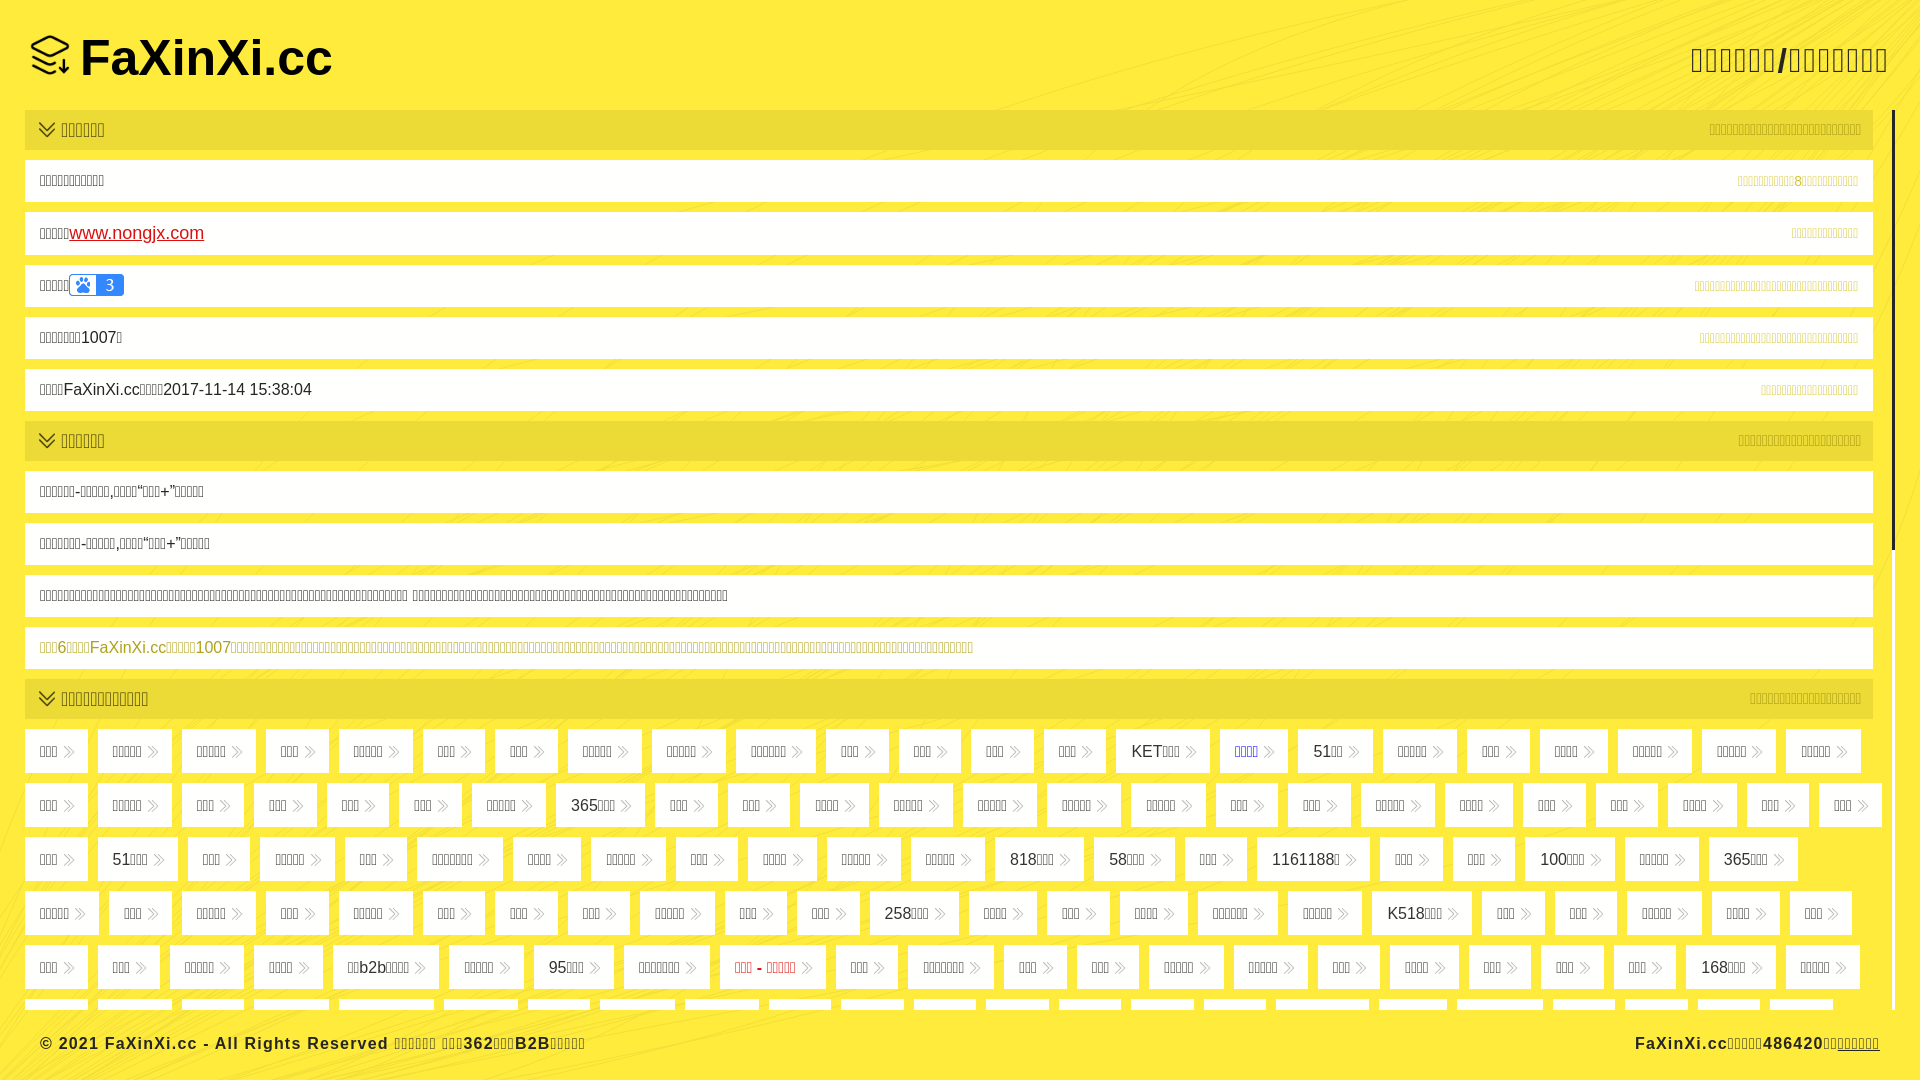 The height and width of the screenshot is (1080, 1920). What do you see at coordinates (182, 58) in the screenshot?
I see `FaXinXi.cc` at bounding box center [182, 58].